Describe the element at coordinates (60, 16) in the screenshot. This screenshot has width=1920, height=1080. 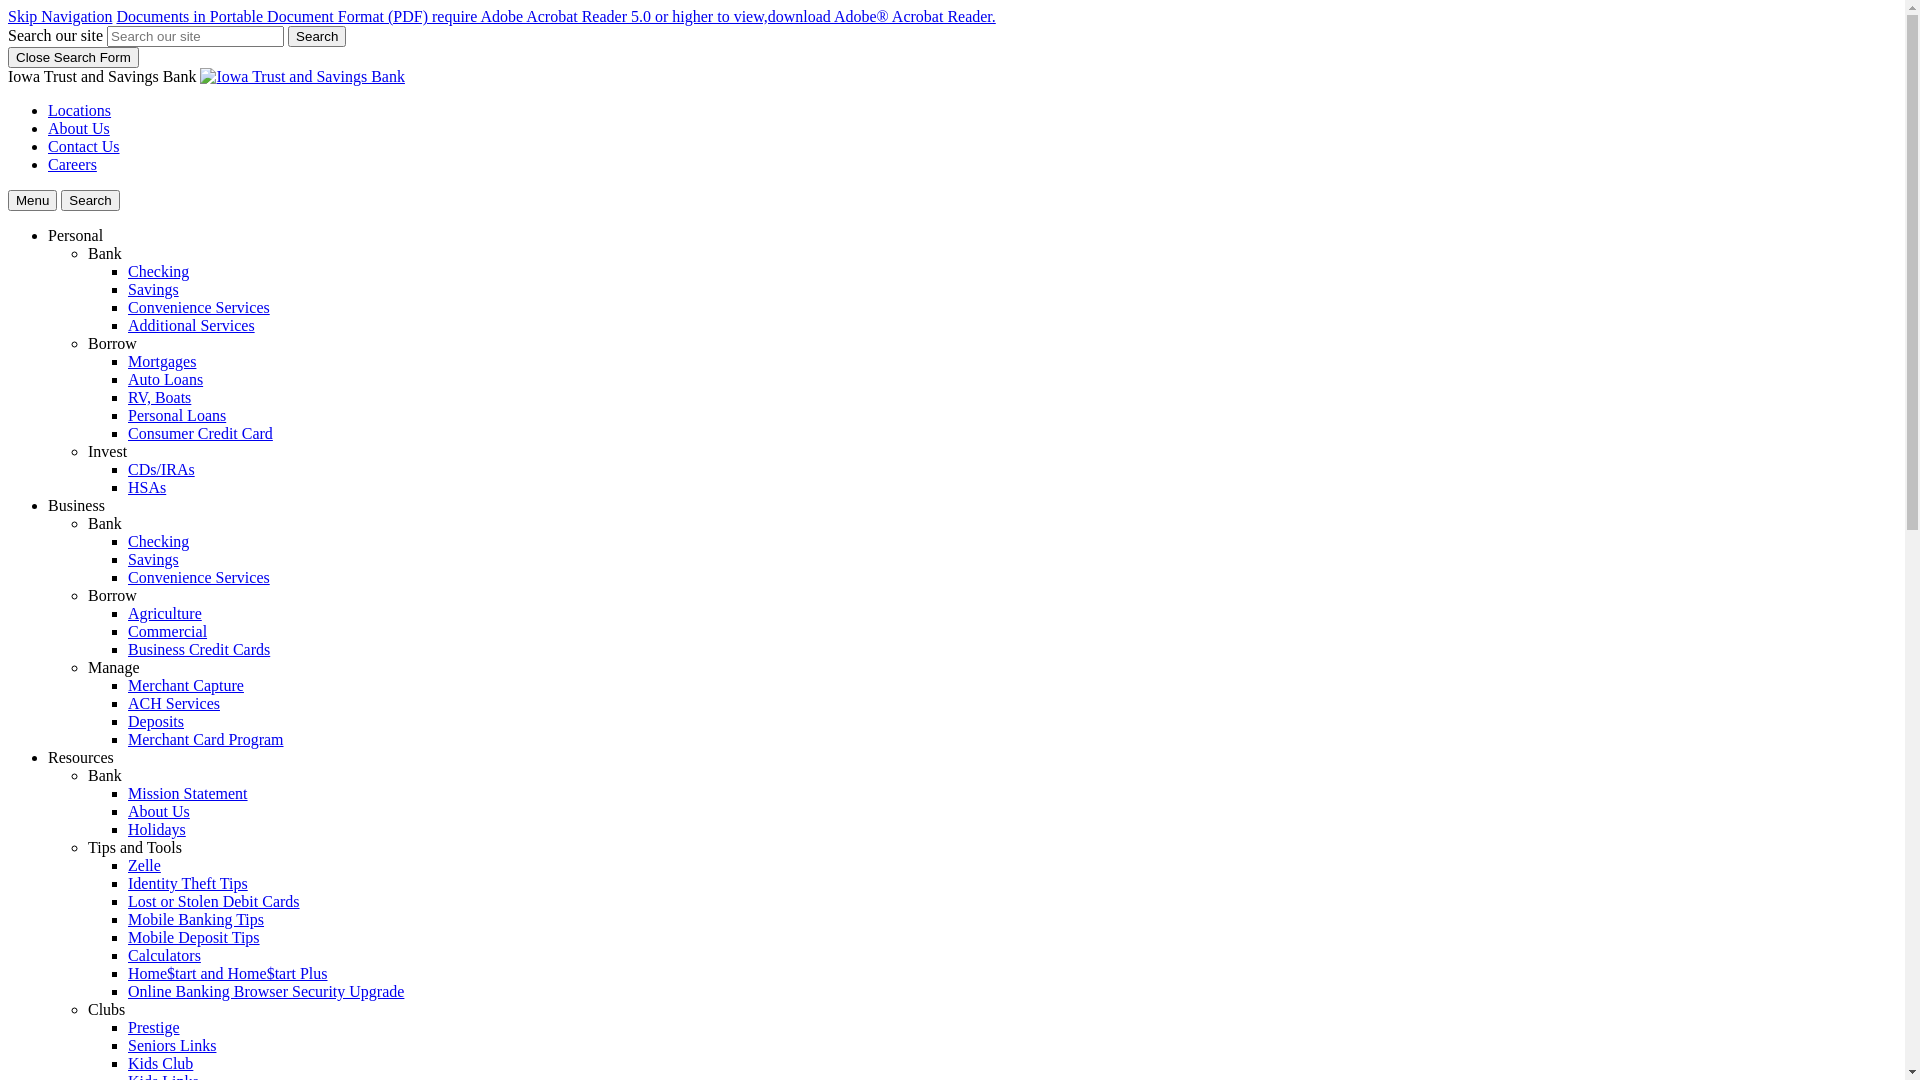
I see `Skip Navigation` at that location.